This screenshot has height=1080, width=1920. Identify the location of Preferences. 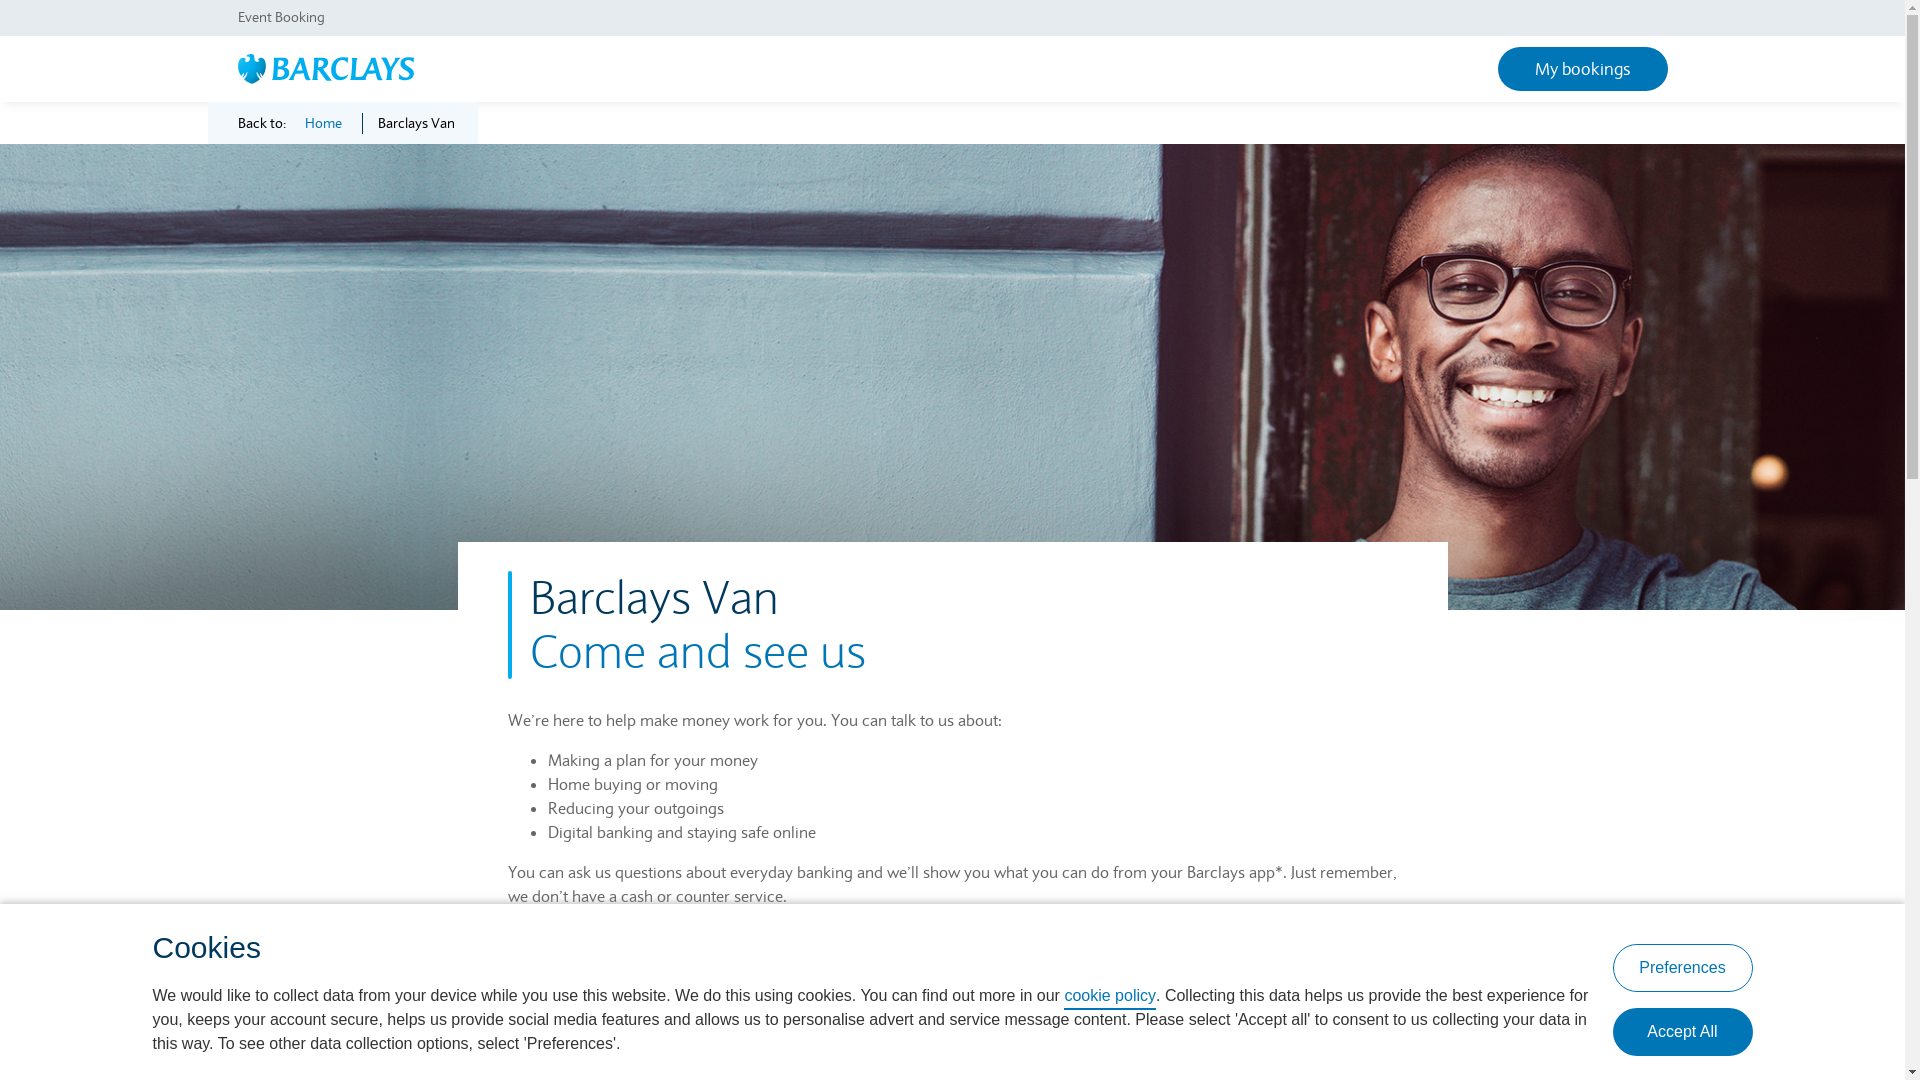
(1682, 968).